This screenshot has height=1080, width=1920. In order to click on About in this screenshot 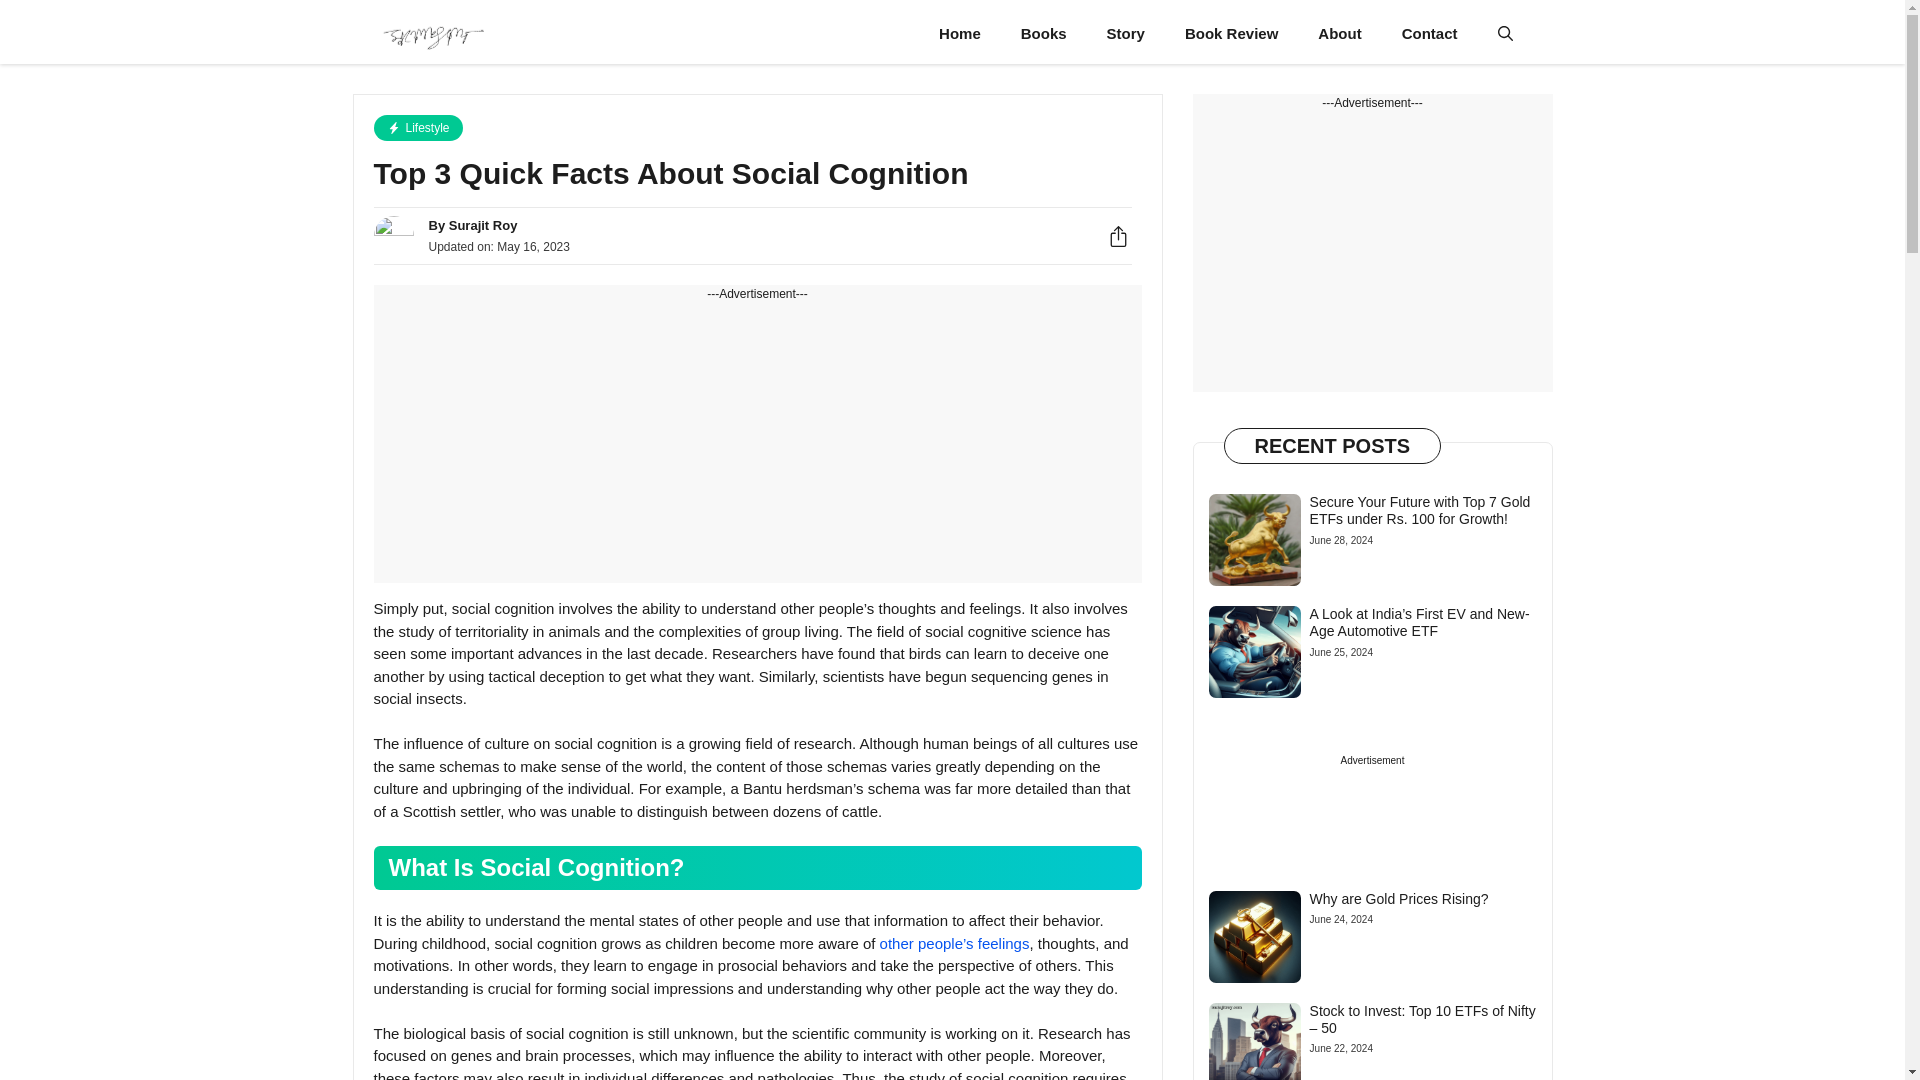, I will do `click(1338, 34)`.